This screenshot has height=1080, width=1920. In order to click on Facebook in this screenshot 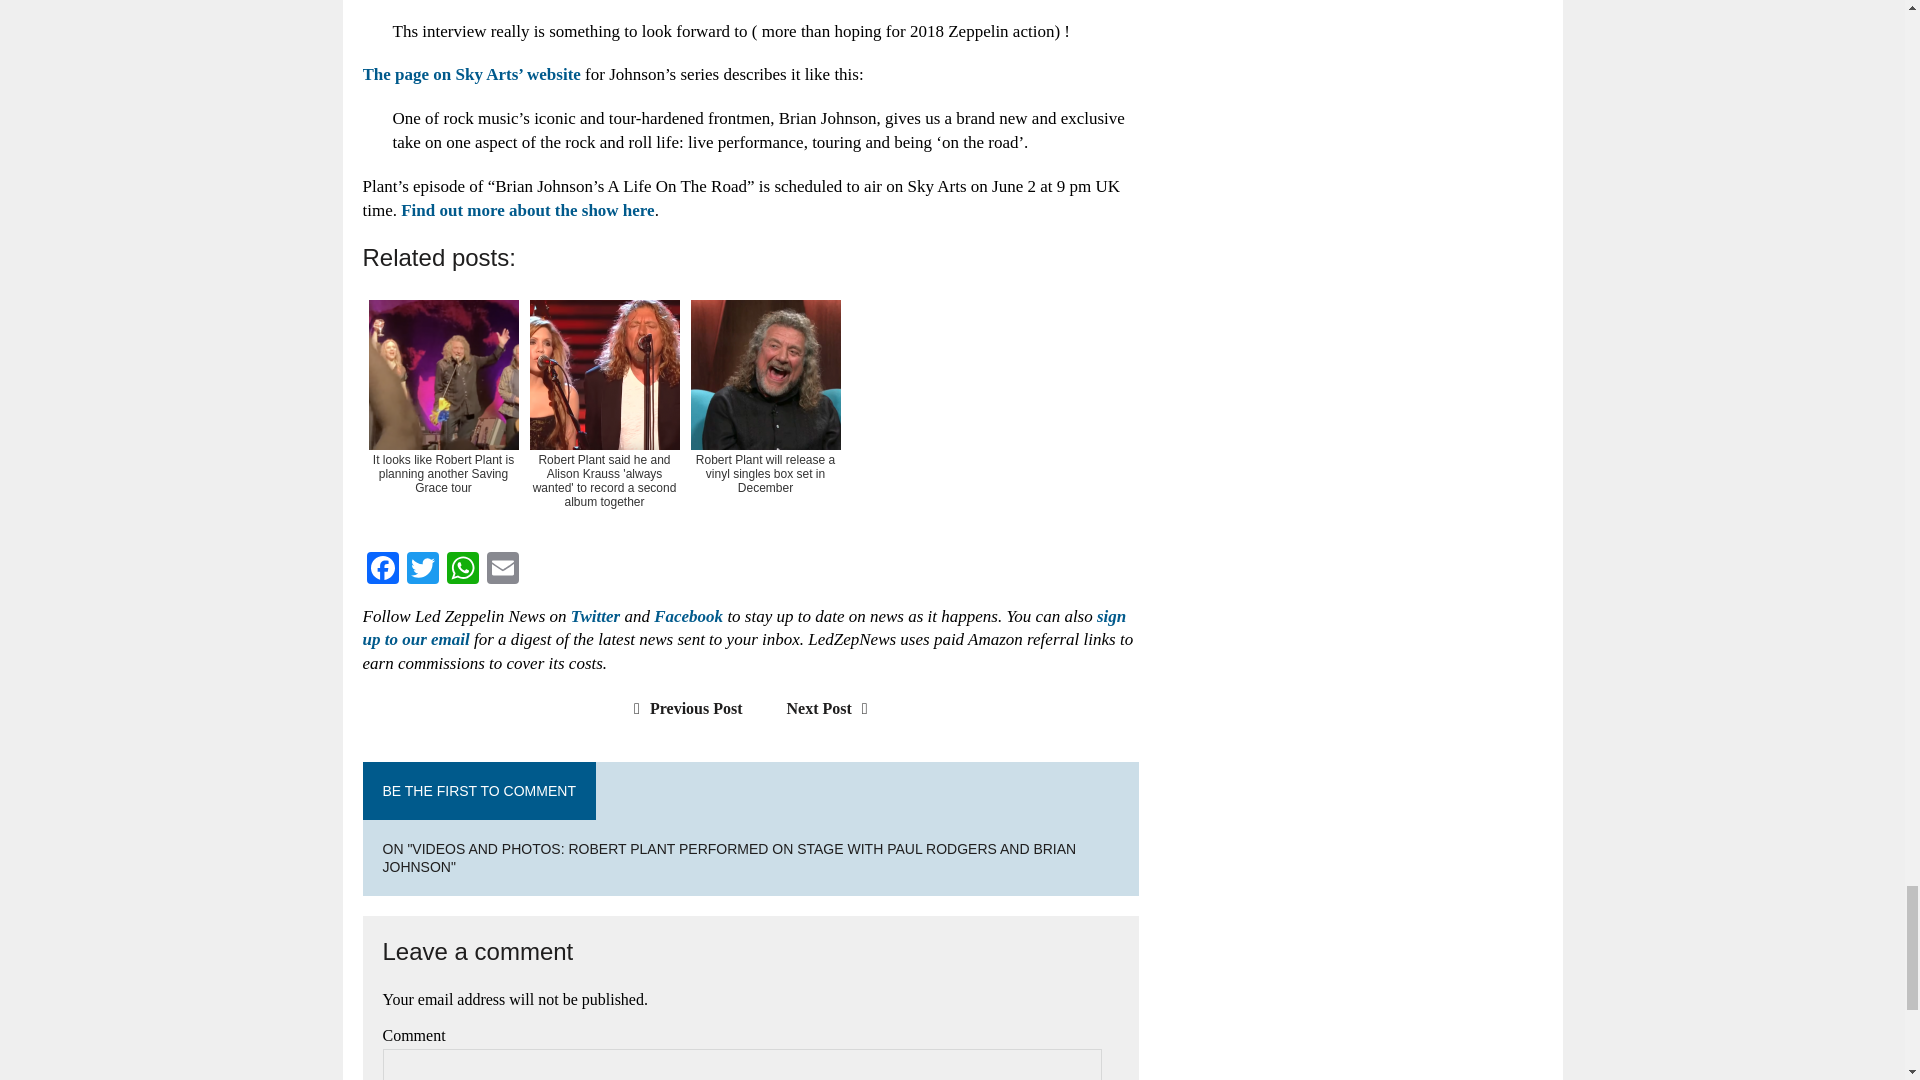, I will do `click(382, 570)`.